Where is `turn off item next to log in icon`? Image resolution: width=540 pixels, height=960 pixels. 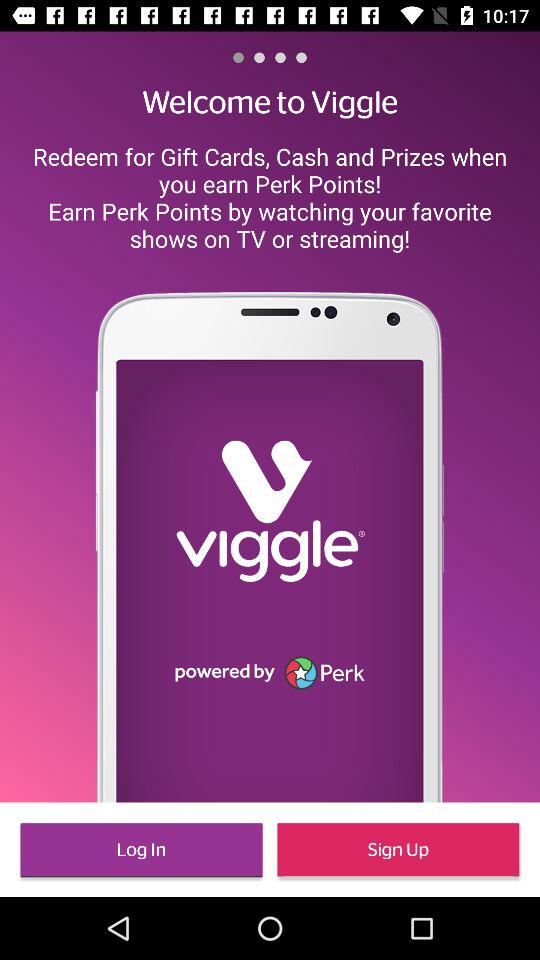 turn off item next to log in icon is located at coordinates (398, 850).